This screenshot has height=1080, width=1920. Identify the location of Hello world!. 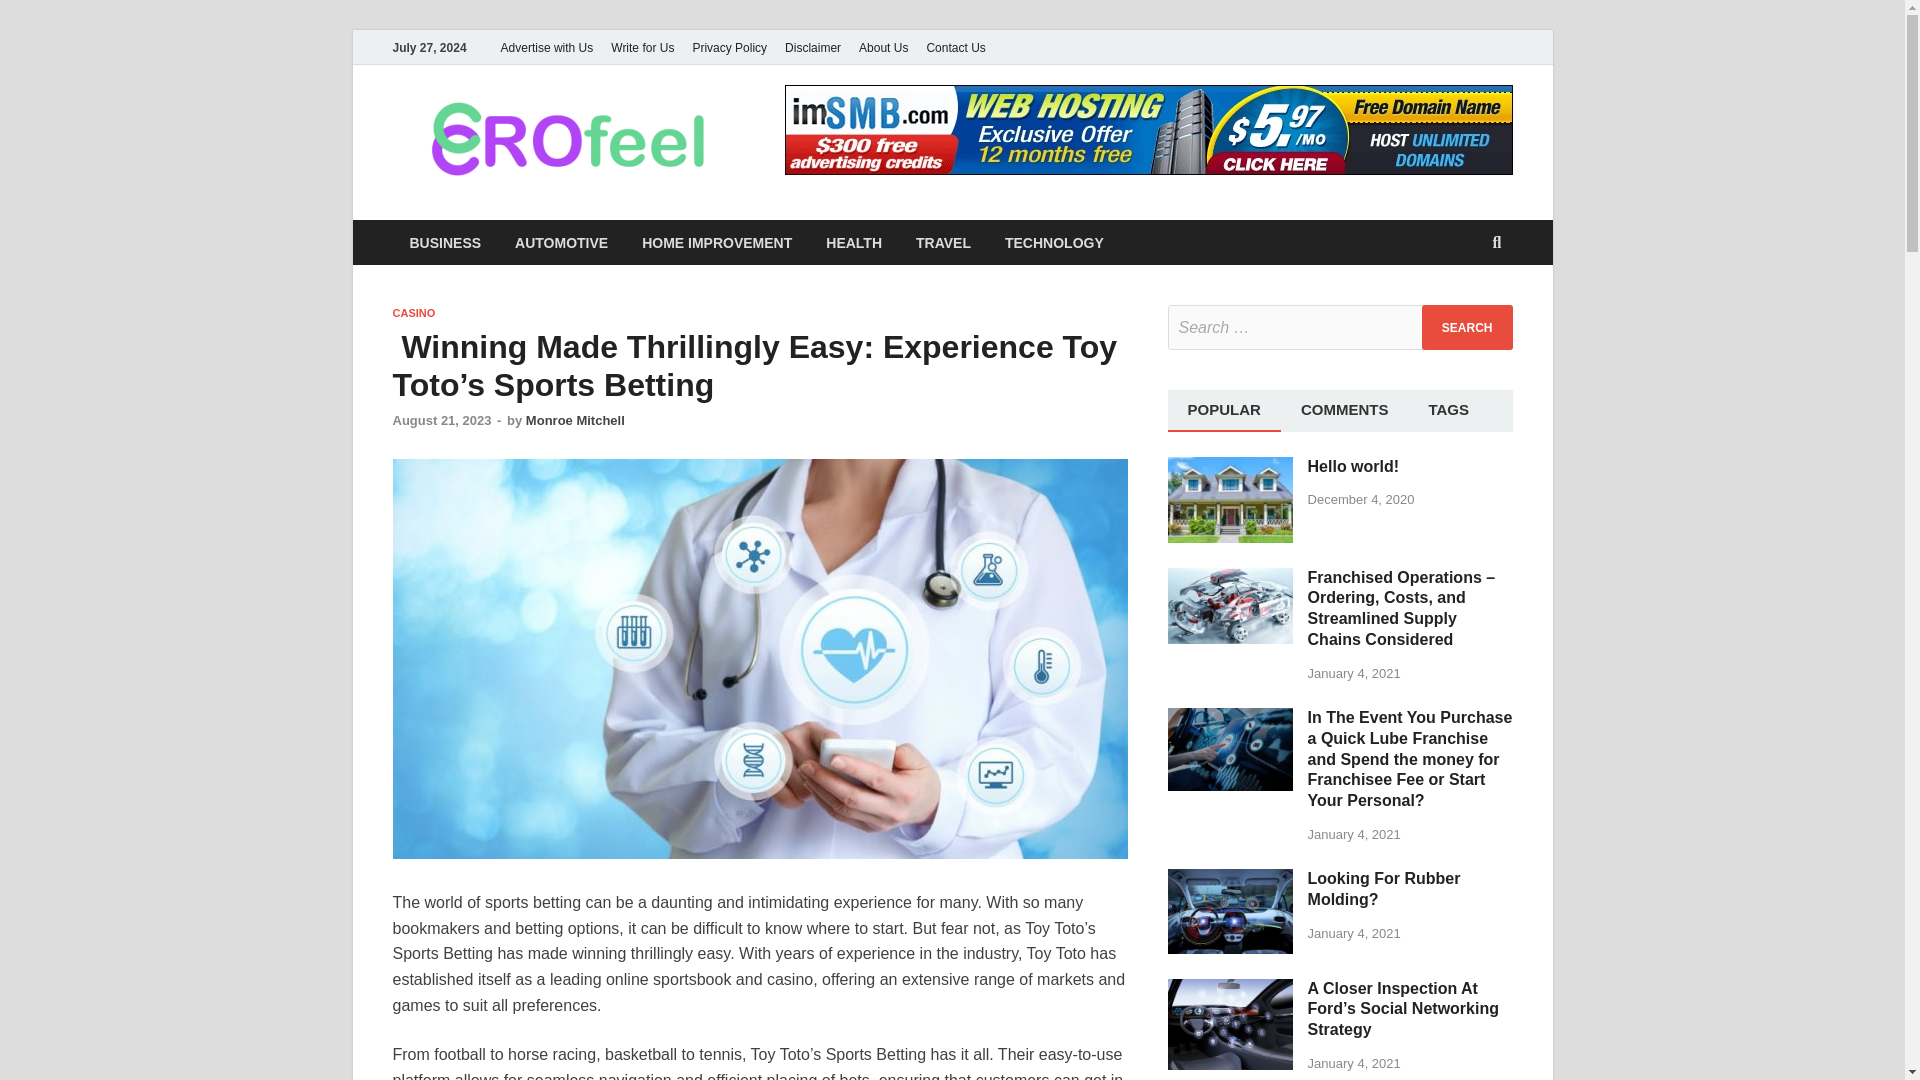
(1230, 468).